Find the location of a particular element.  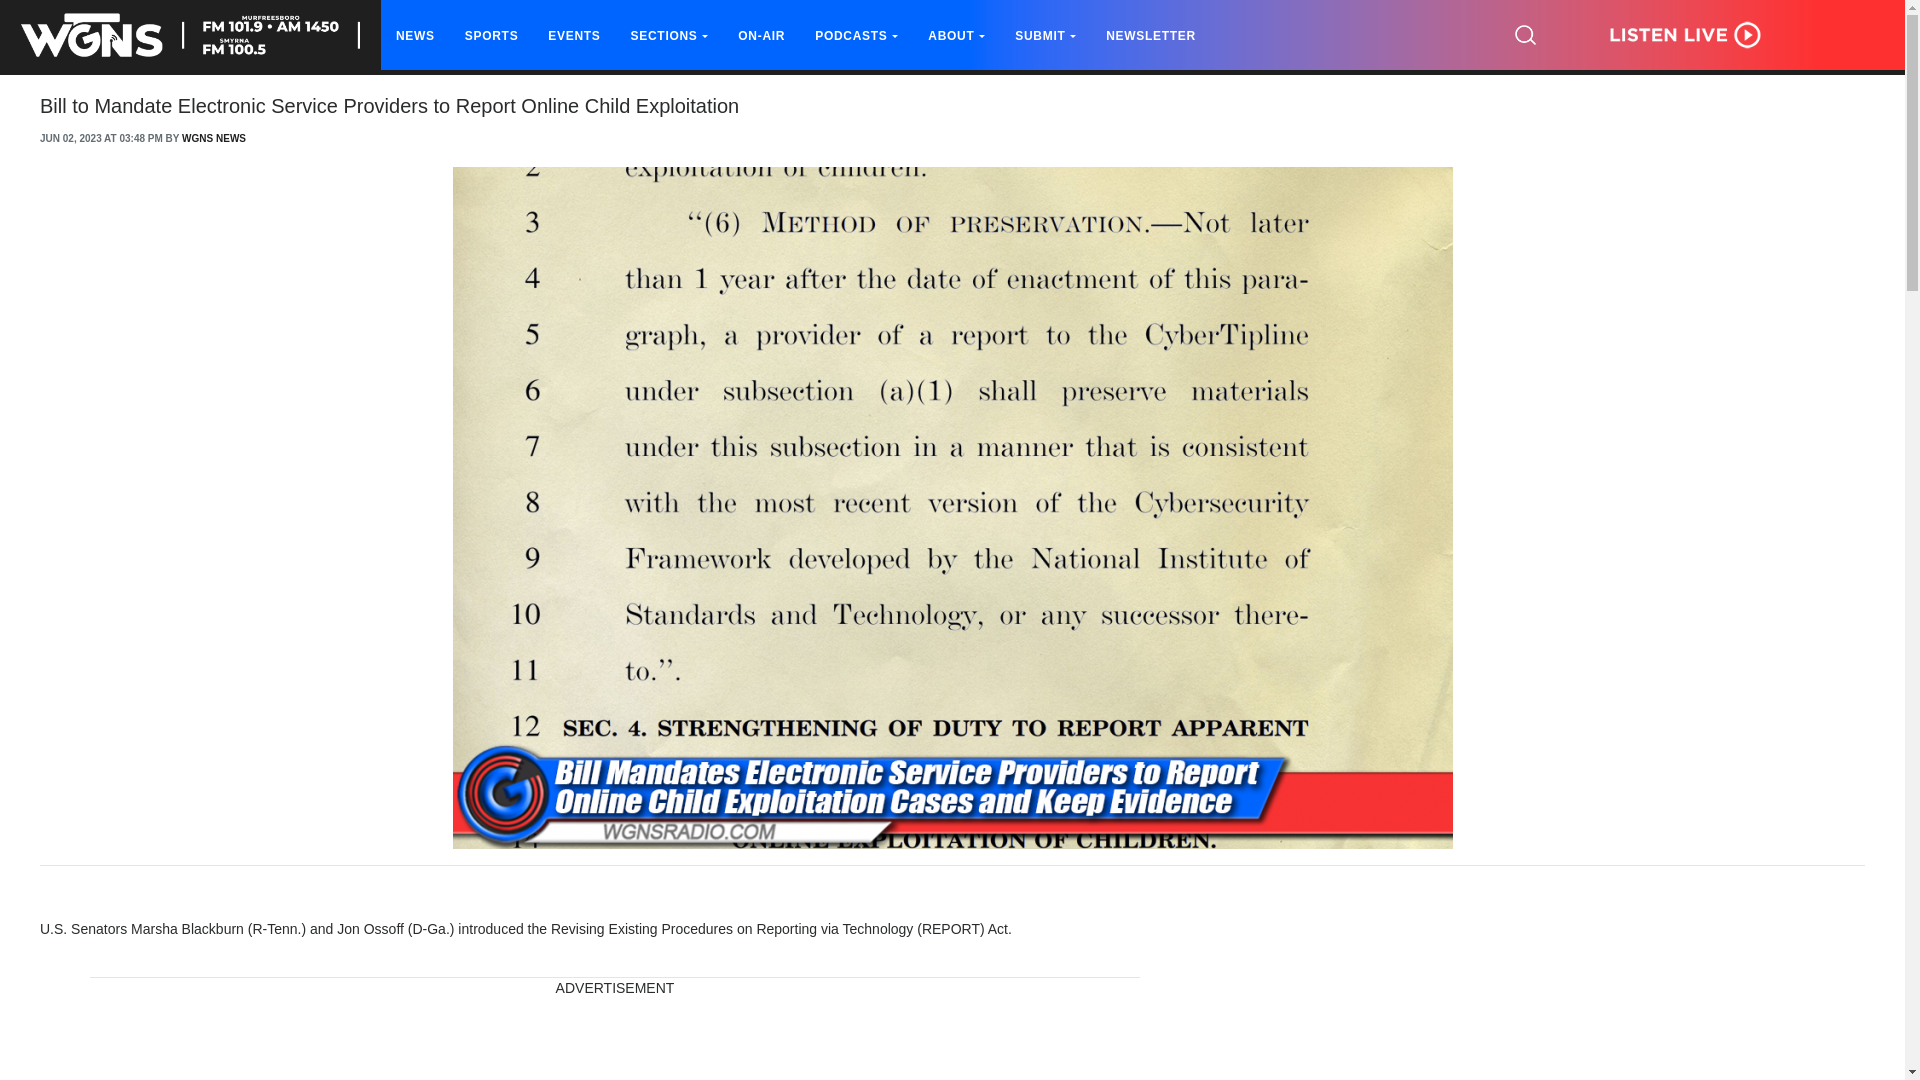

EVENTS is located at coordinates (573, 36).